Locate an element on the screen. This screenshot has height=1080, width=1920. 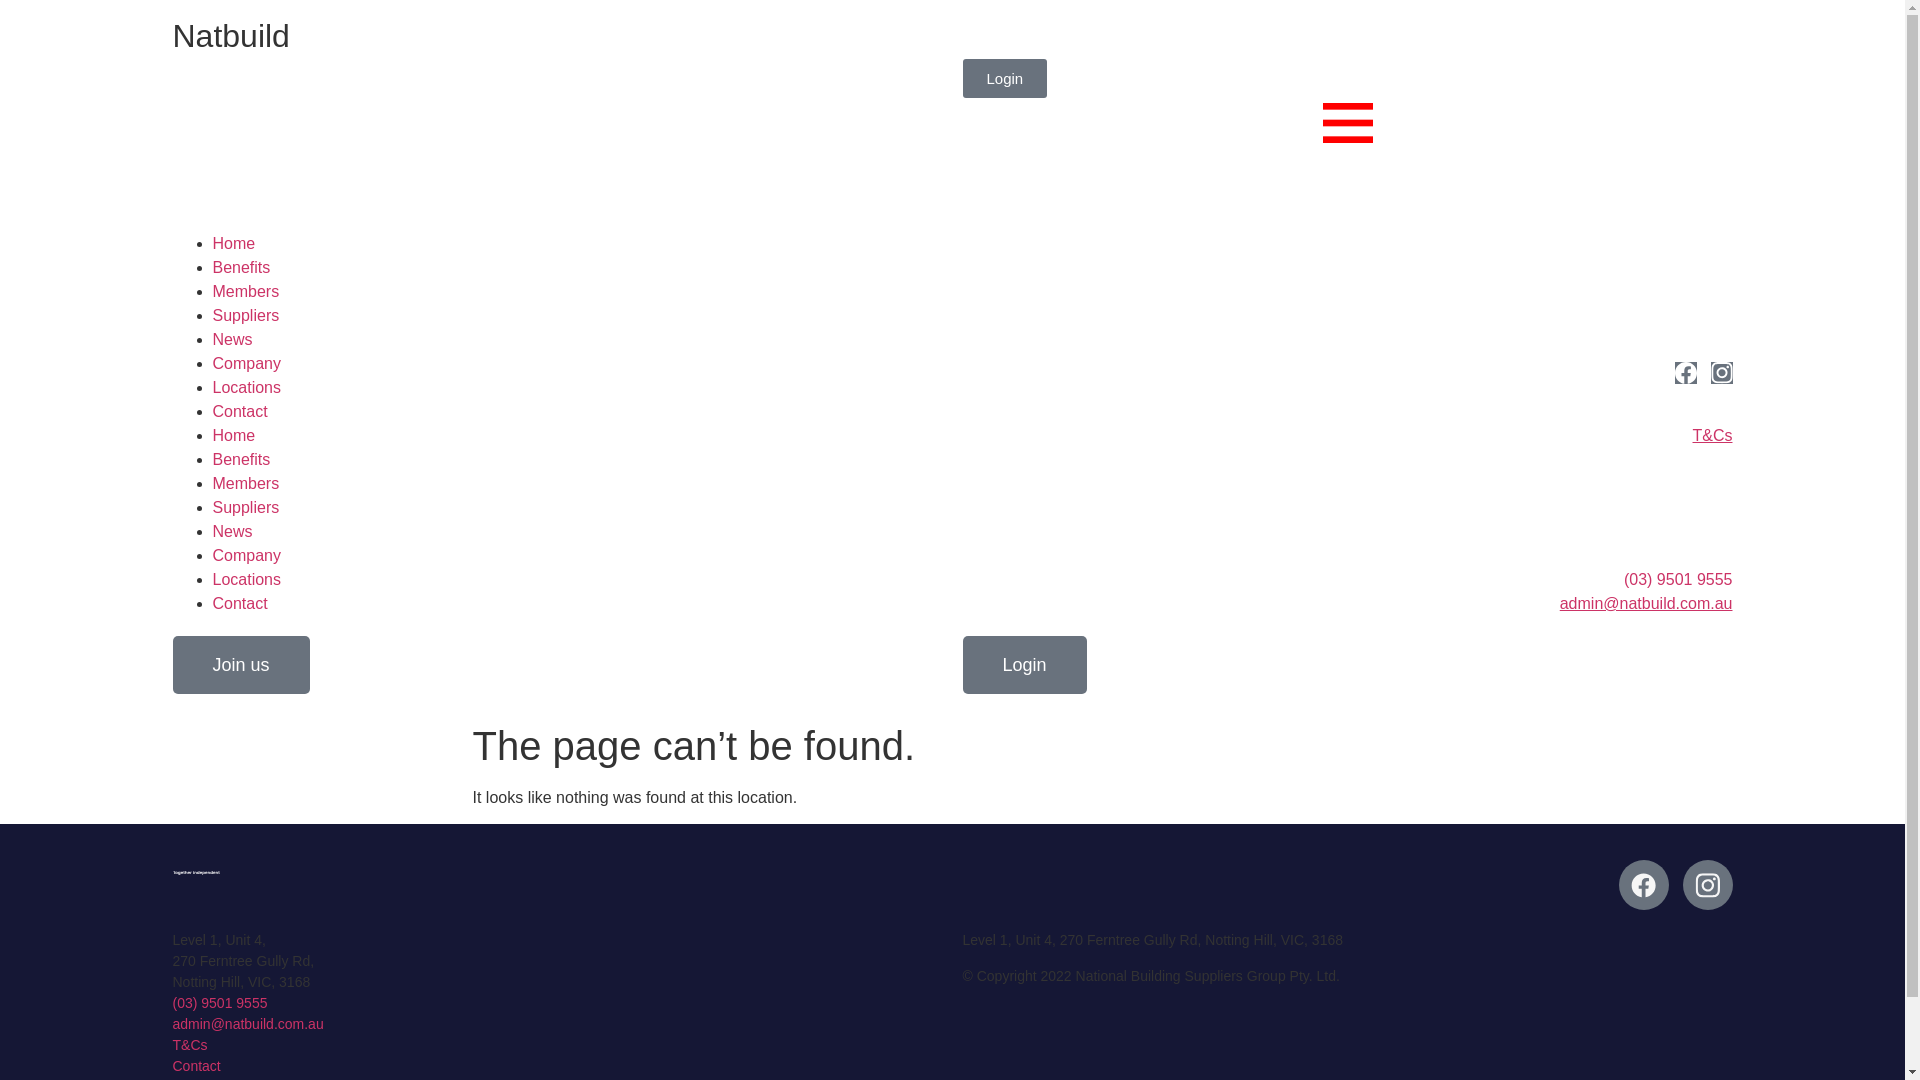
(03) 9501 9555 is located at coordinates (1678, 580).